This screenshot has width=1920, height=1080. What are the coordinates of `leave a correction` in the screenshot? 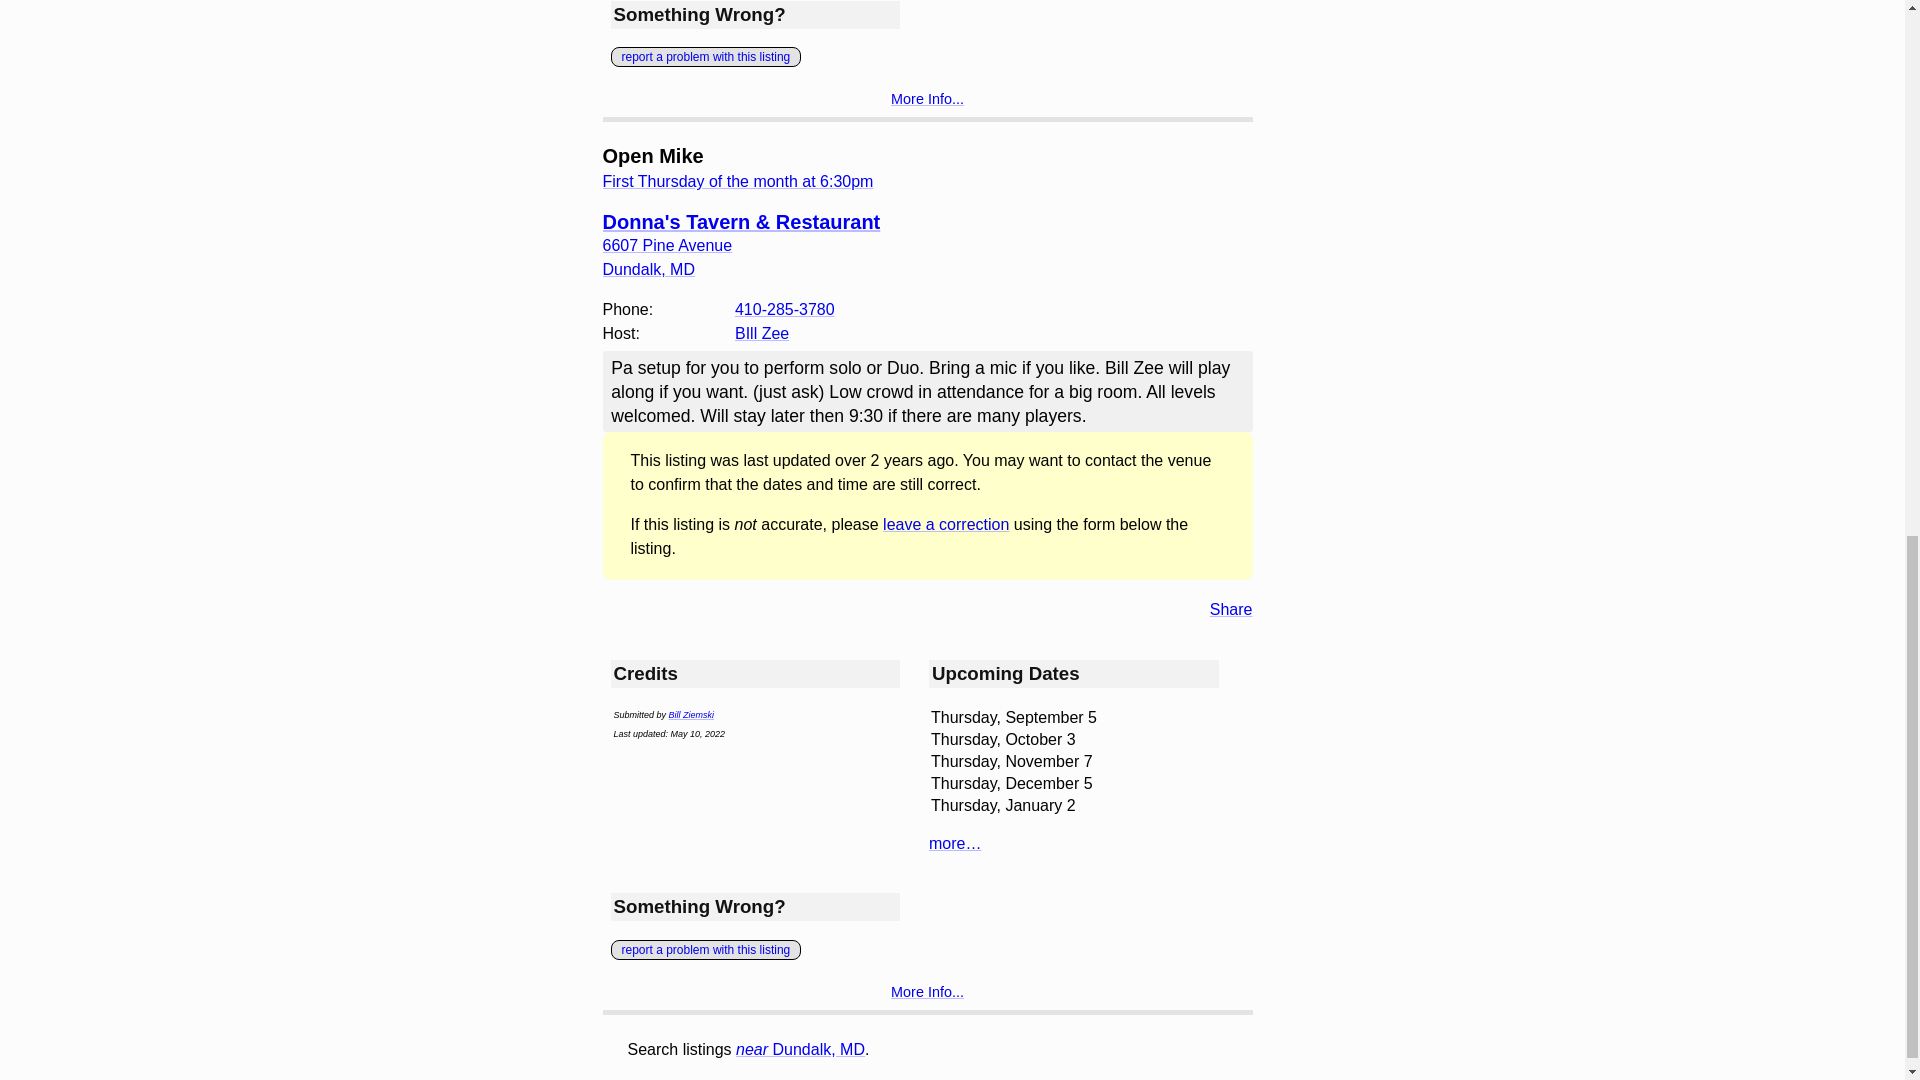 It's located at (946, 524).